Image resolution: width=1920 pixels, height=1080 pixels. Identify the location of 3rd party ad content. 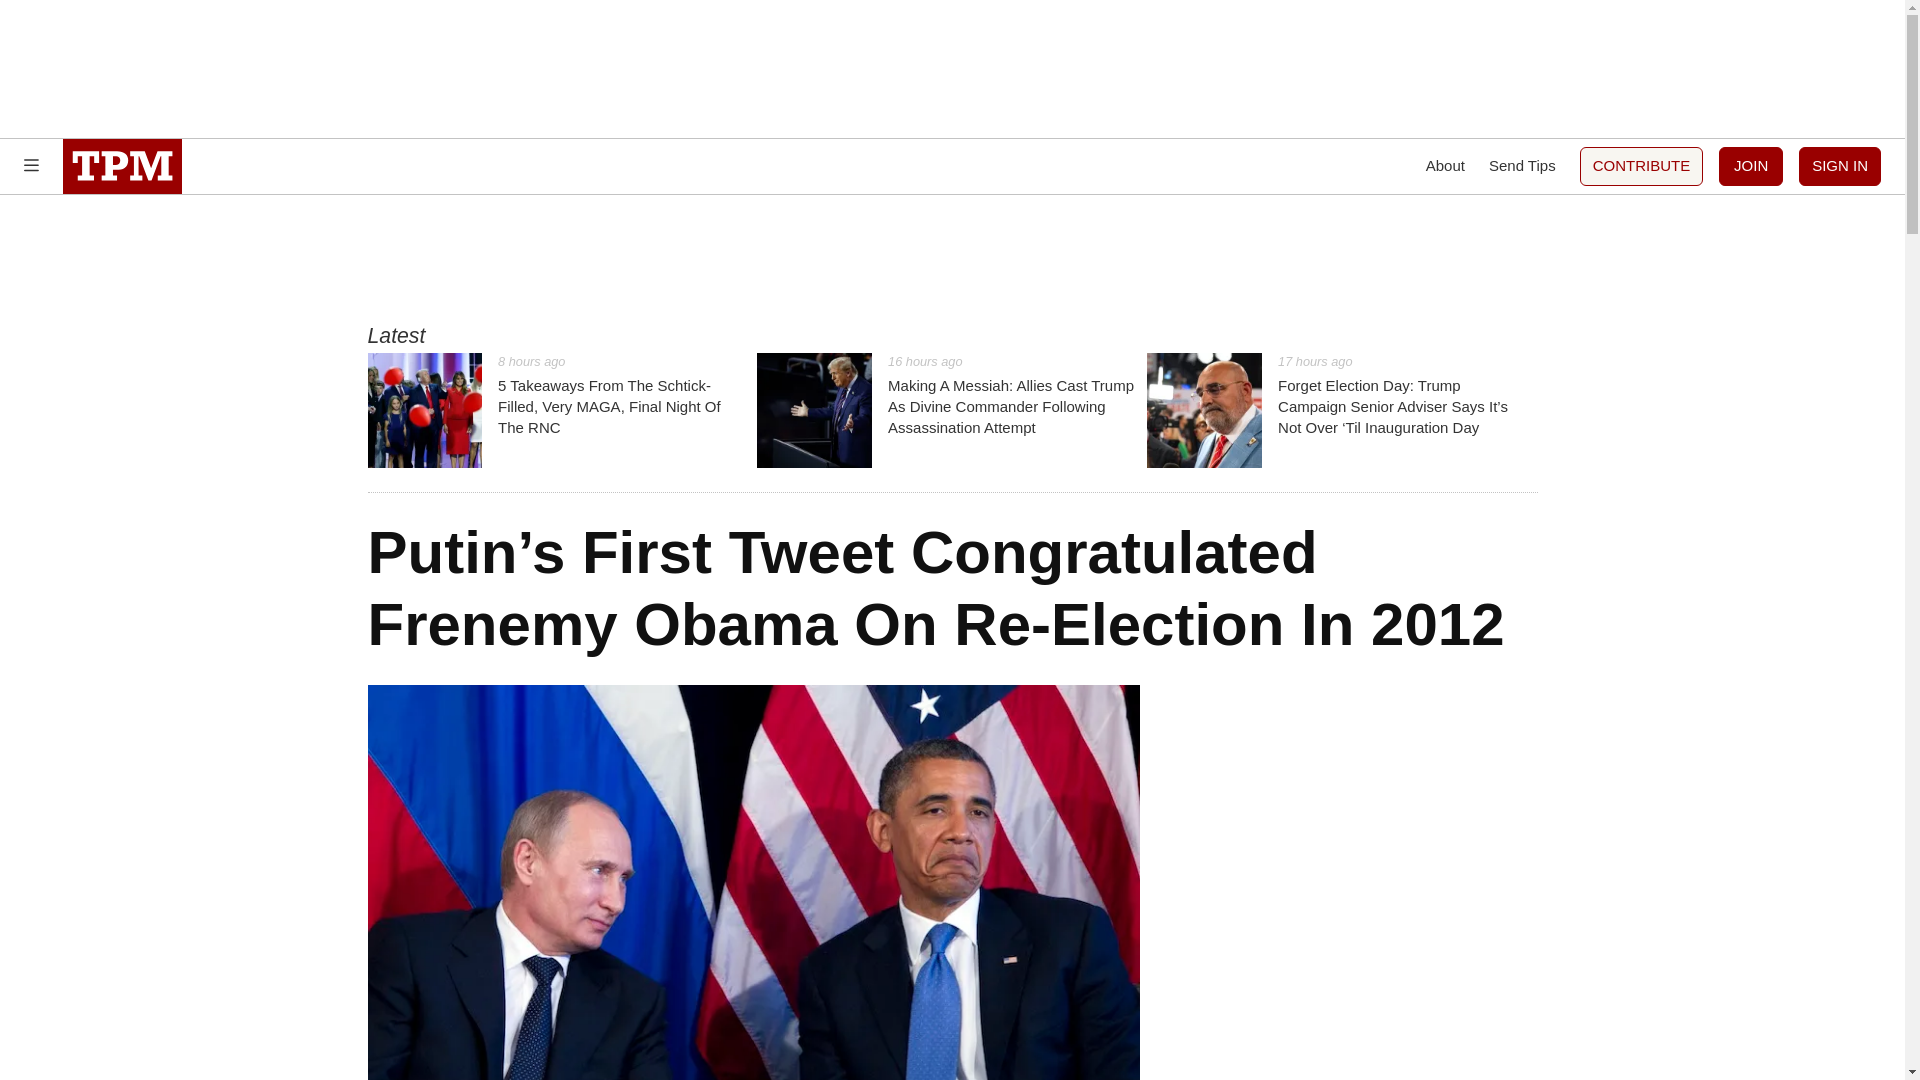
(951, 258).